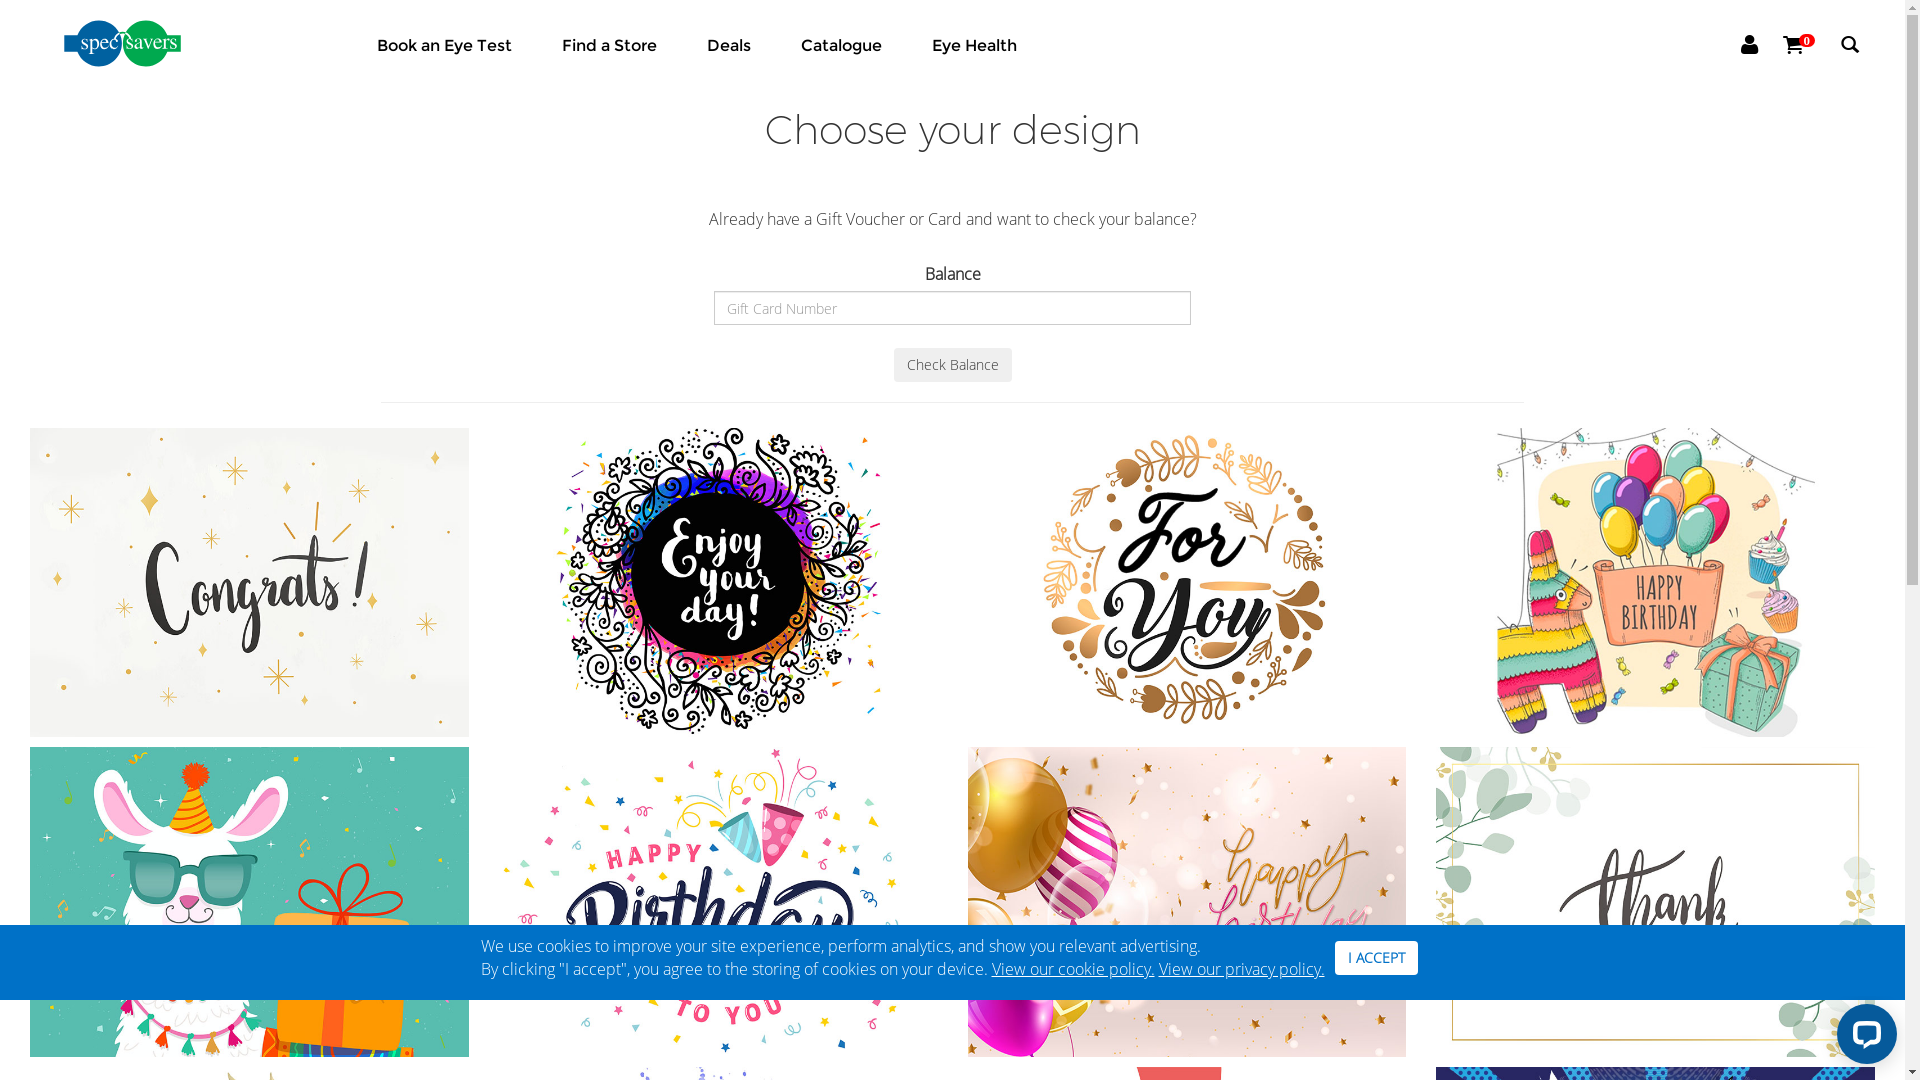 The width and height of the screenshot is (1920, 1080). What do you see at coordinates (842, 46) in the screenshot?
I see `Catalogue` at bounding box center [842, 46].